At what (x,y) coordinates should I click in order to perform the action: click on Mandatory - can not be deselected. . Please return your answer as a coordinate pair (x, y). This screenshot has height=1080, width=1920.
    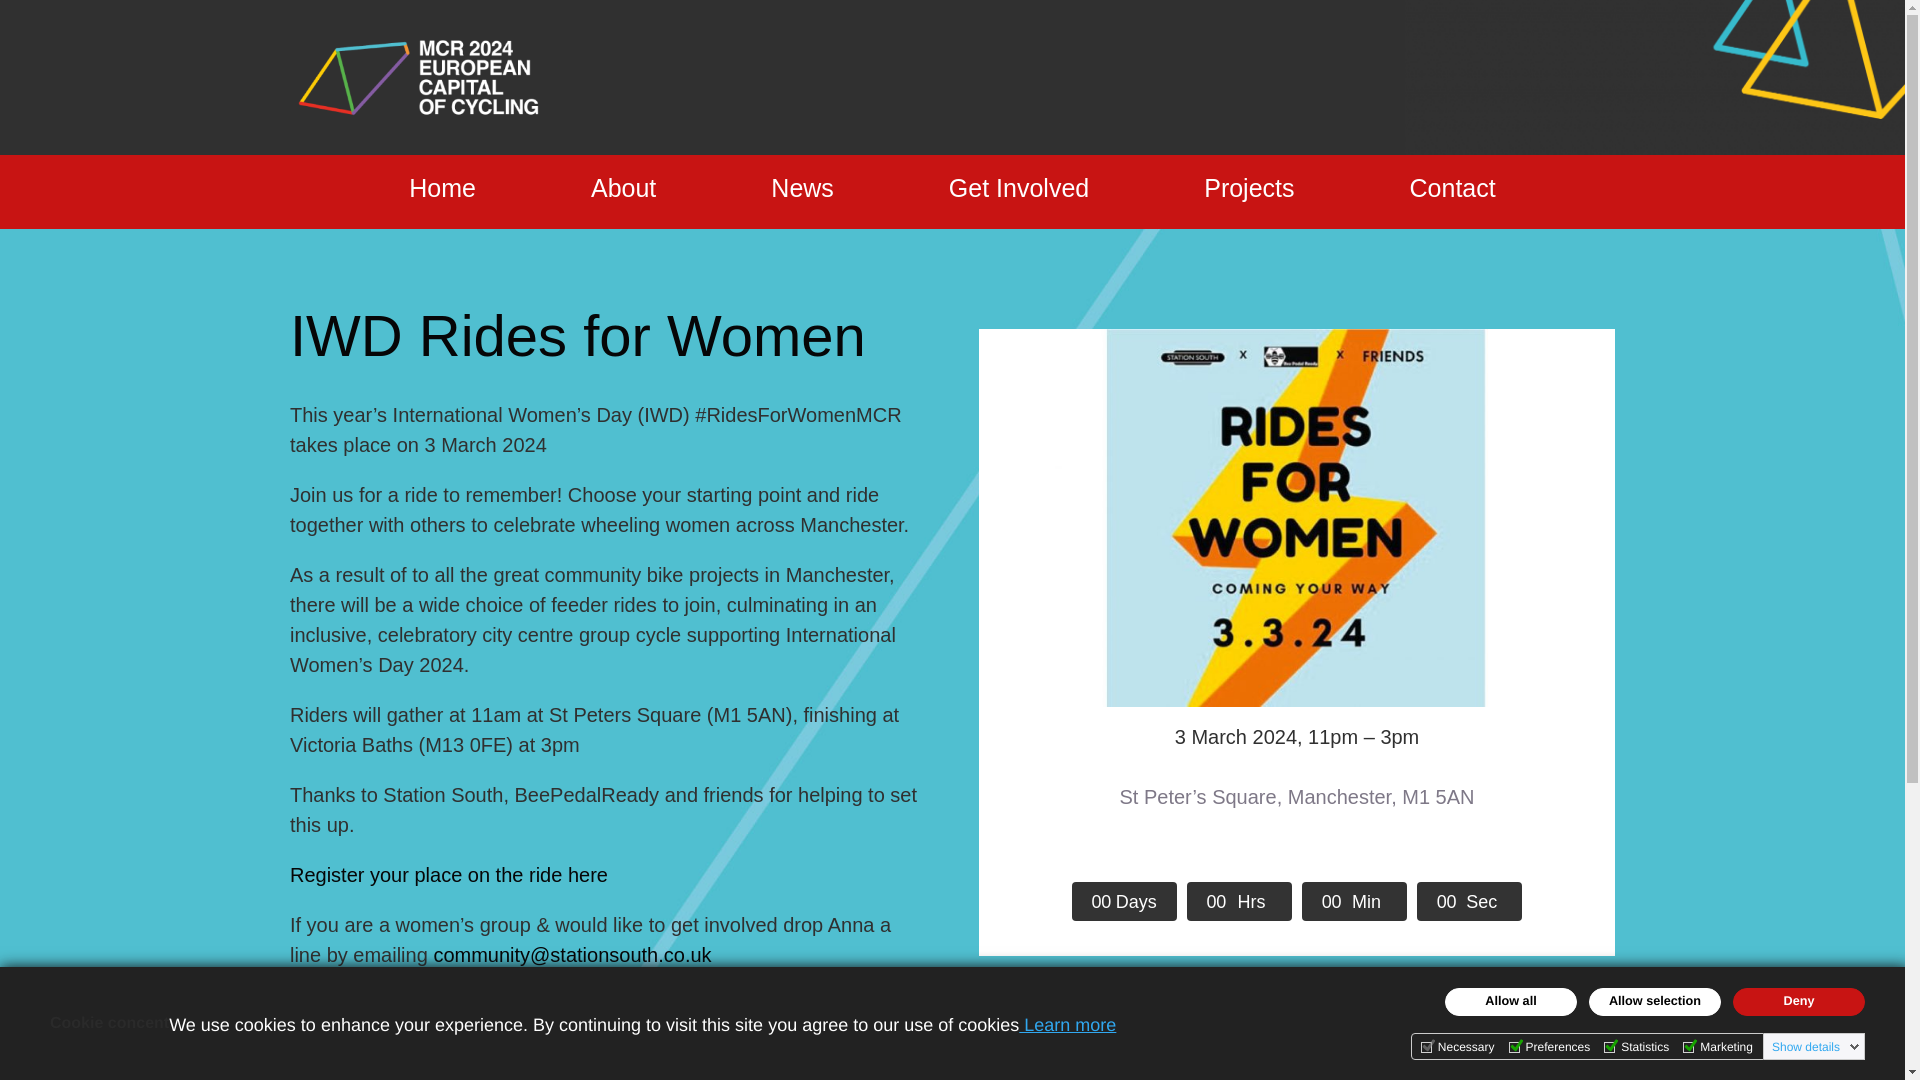
    Looking at the image, I should click on (1458, 1046).